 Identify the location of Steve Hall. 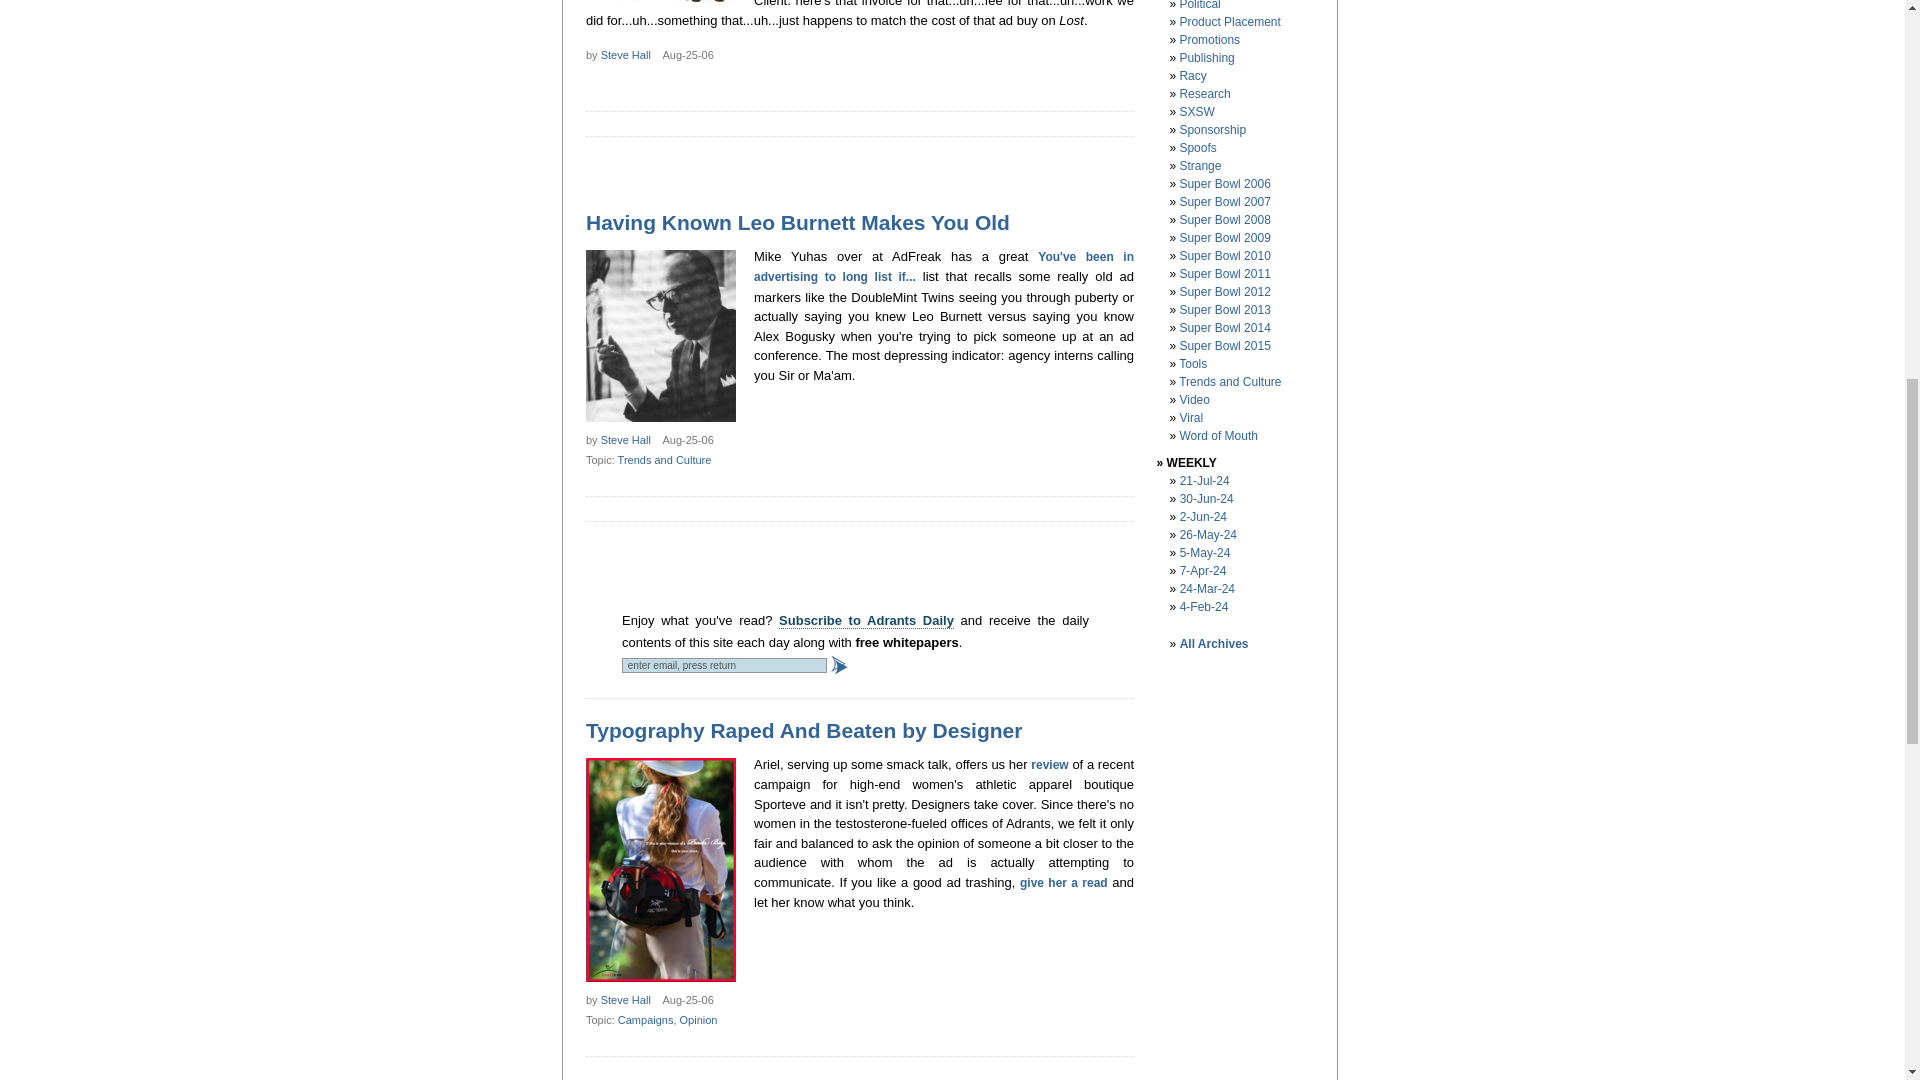
(625, 440).